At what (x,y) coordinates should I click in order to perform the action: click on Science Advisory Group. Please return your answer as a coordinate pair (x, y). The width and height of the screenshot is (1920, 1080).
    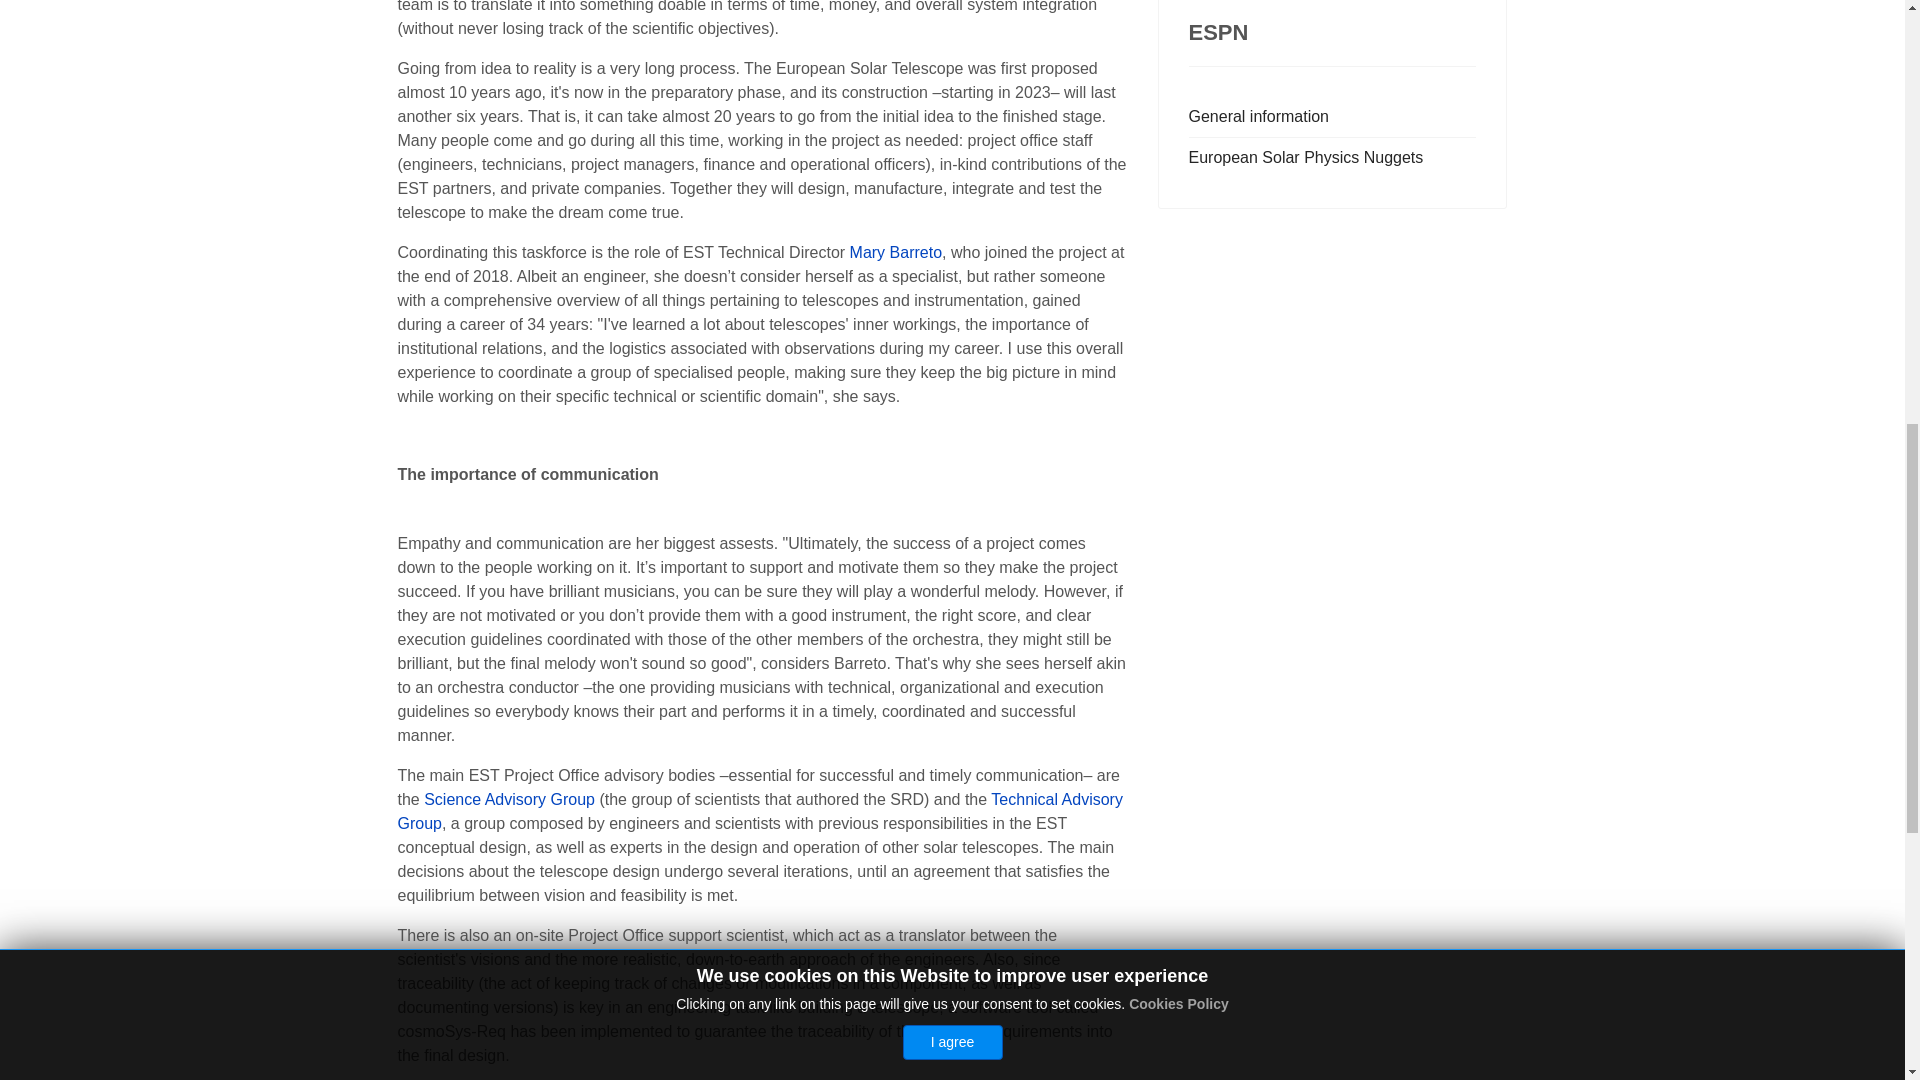
    Looking at the image, I should click on (510, 798).